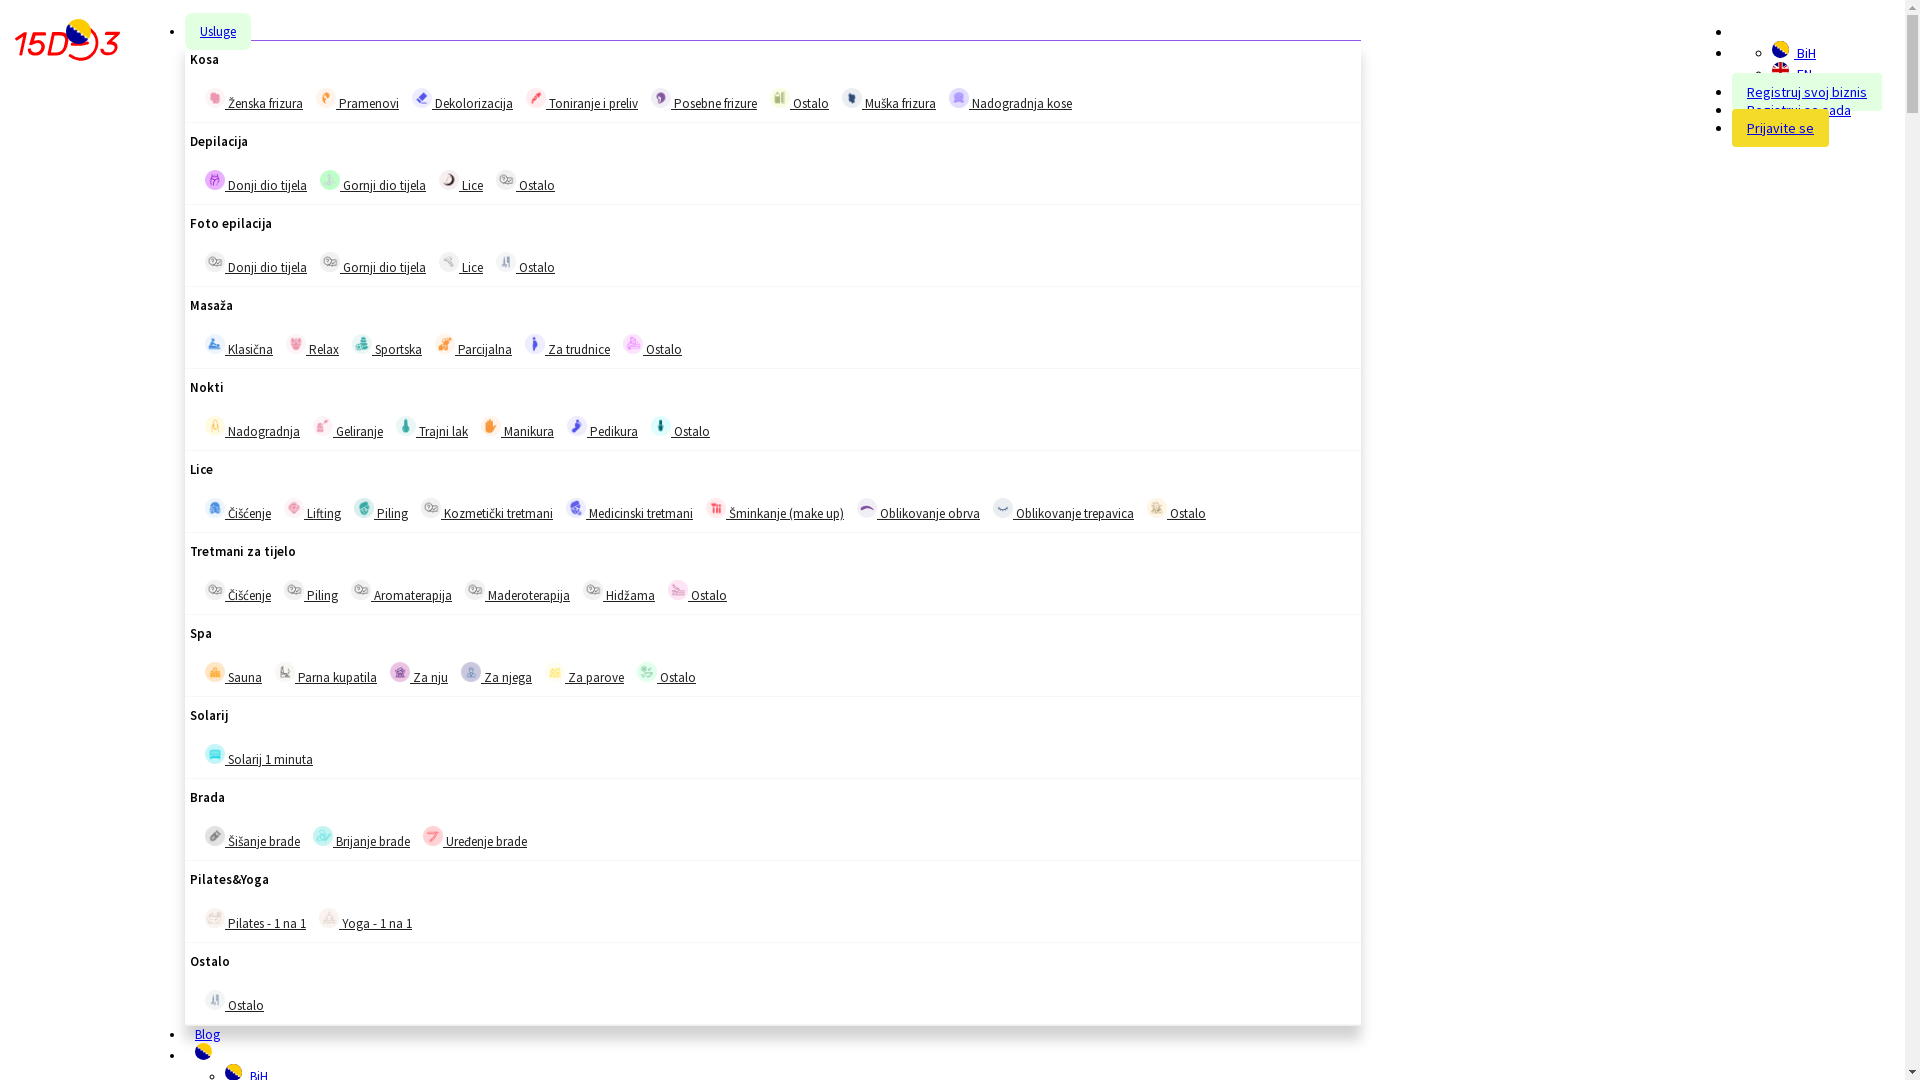 Image resolution: width=1920 pixels, height=1080 pixels. What do you see at coordinates (576, 508) in the screenshot?
I see `Medicinski tretmani` at bounding box center [576, 508].